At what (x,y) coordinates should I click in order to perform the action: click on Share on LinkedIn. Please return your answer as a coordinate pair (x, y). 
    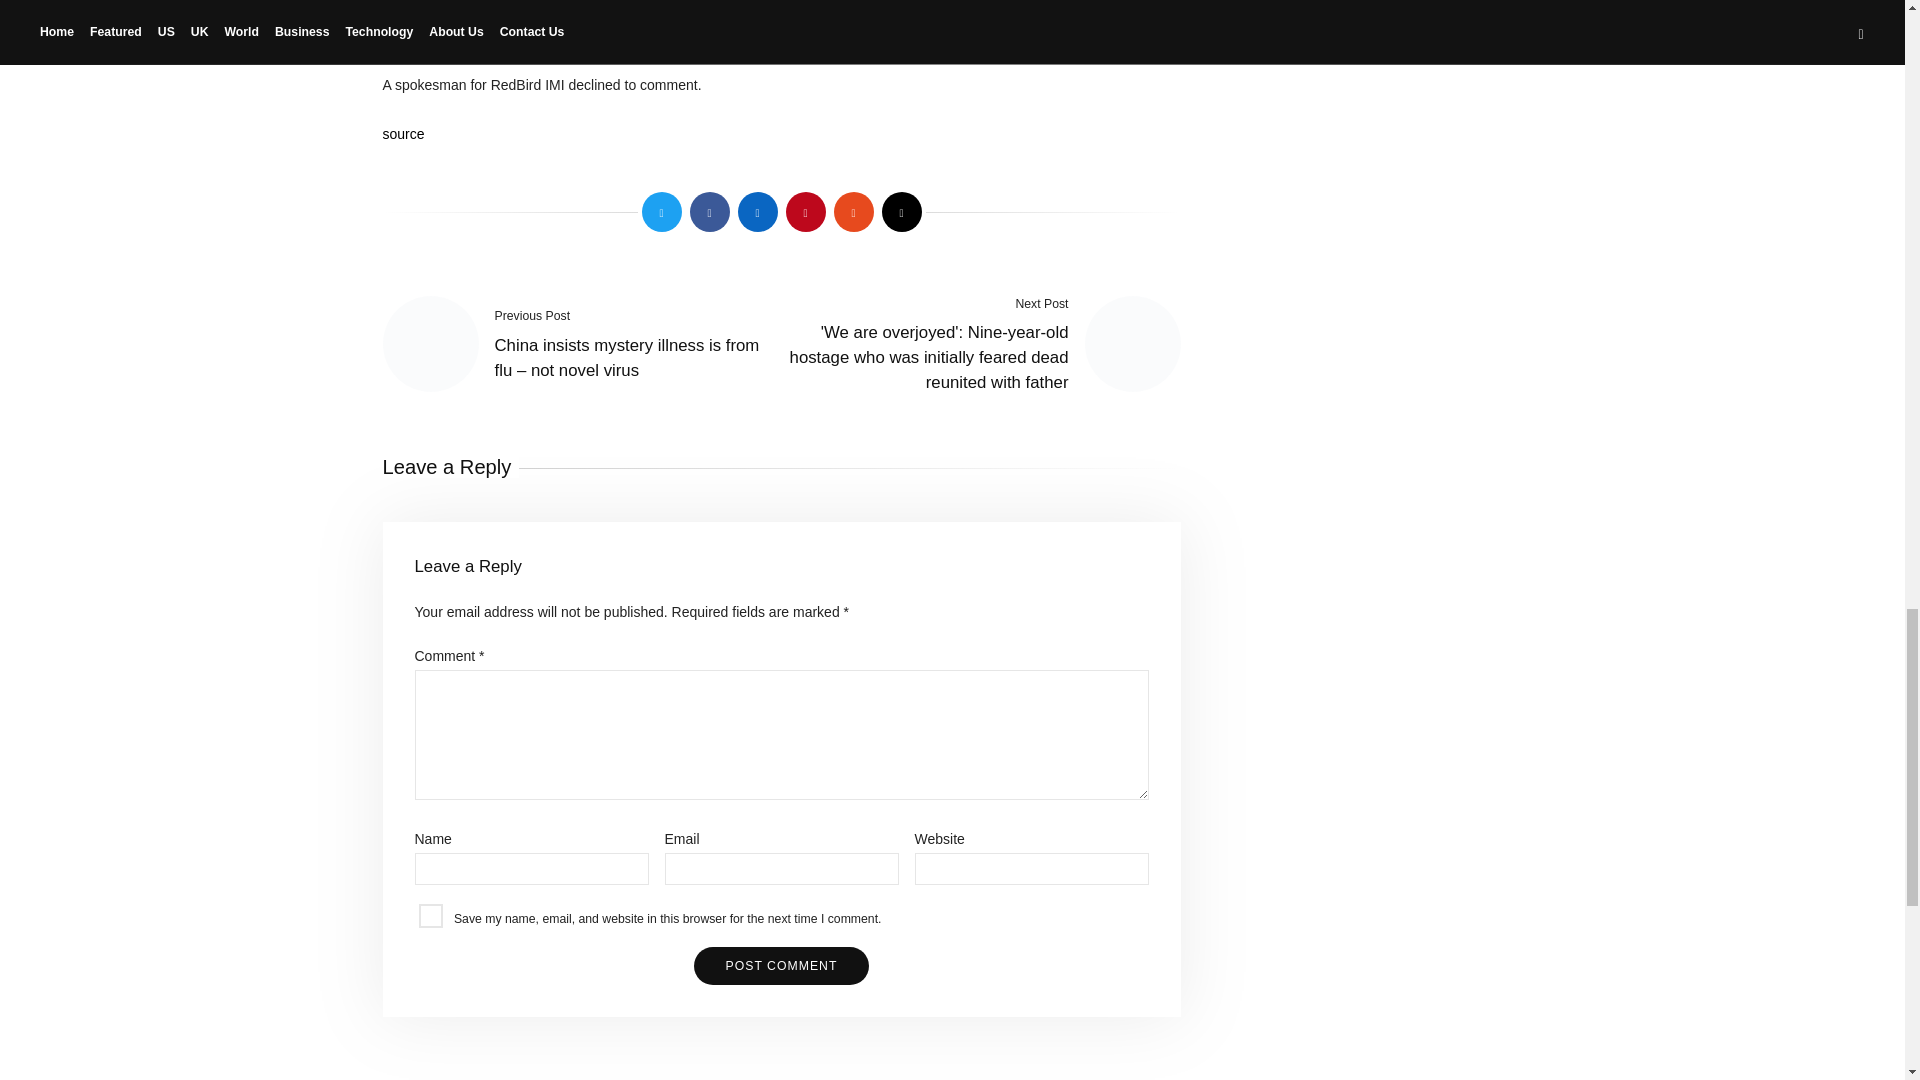
    Looking at the image, I should click on (757, 212).